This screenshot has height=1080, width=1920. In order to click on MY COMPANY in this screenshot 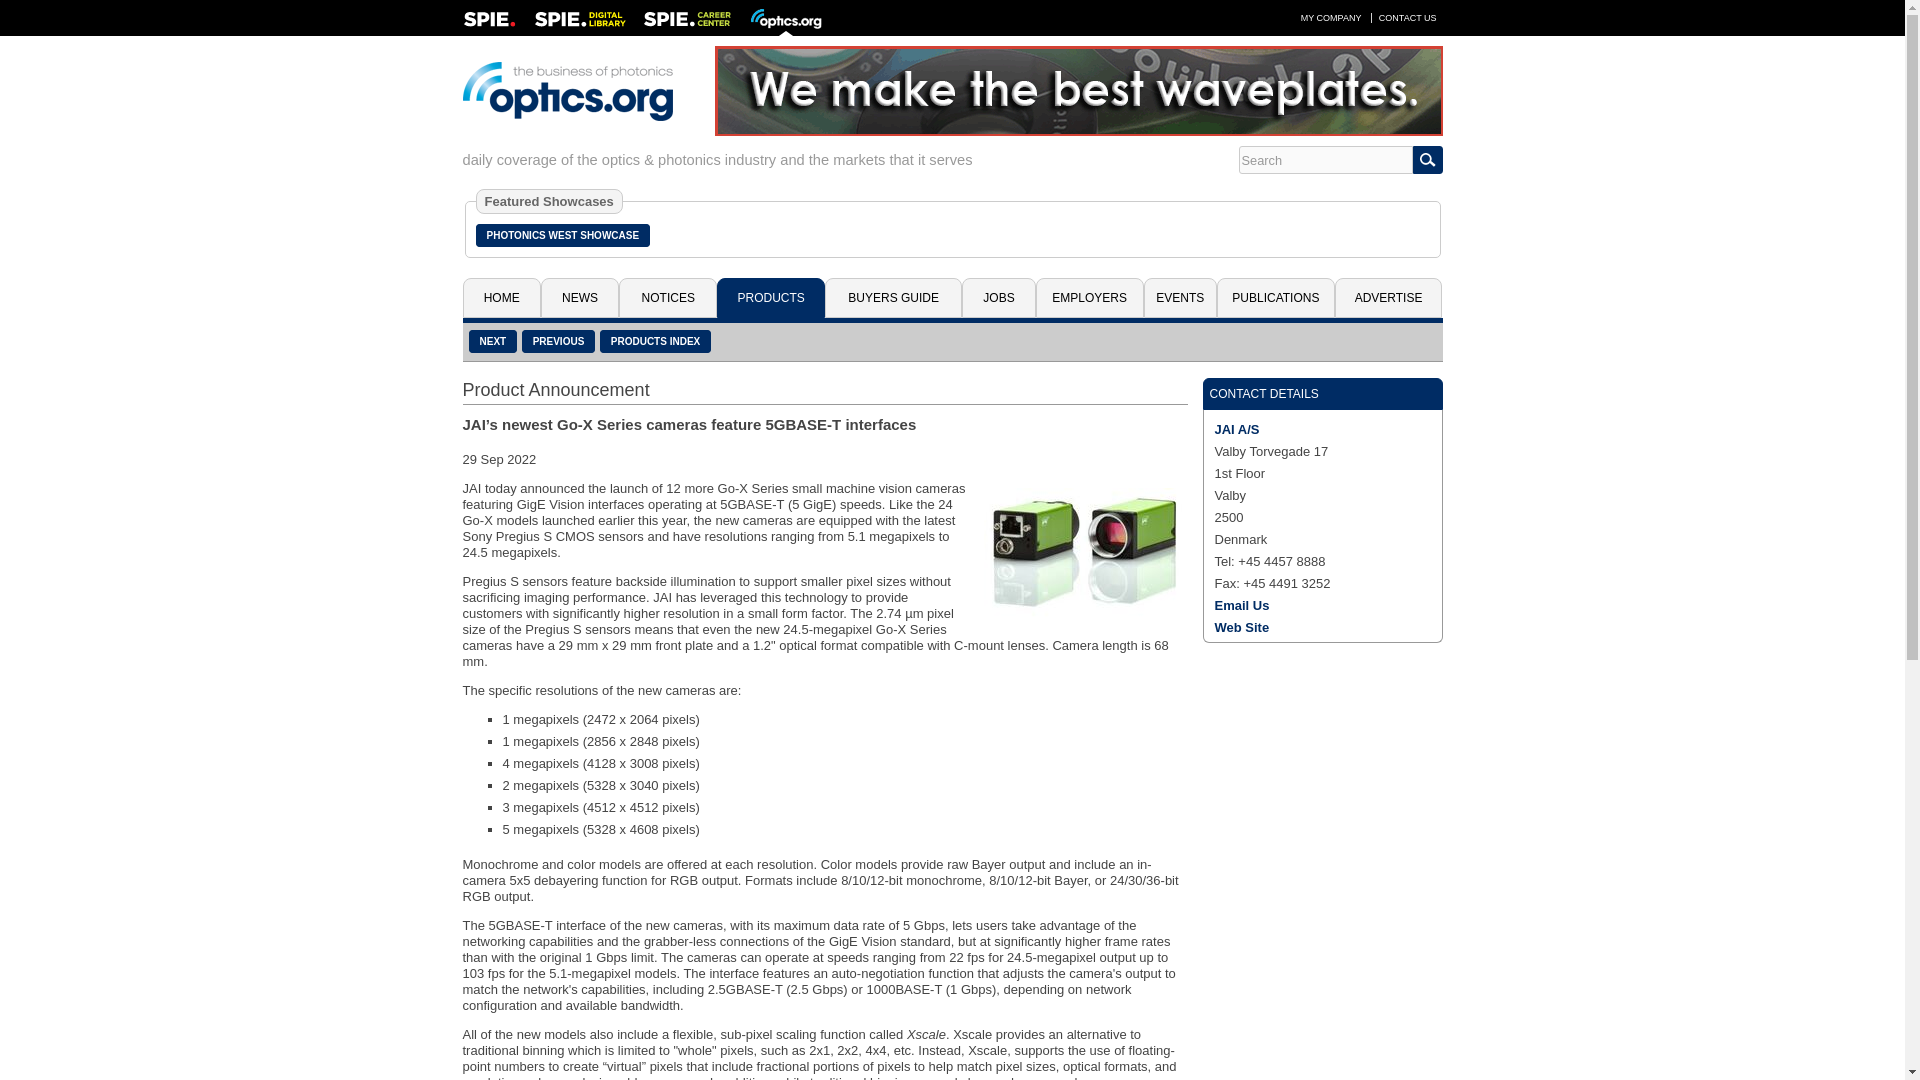, I will do `click(1330, 17)`.